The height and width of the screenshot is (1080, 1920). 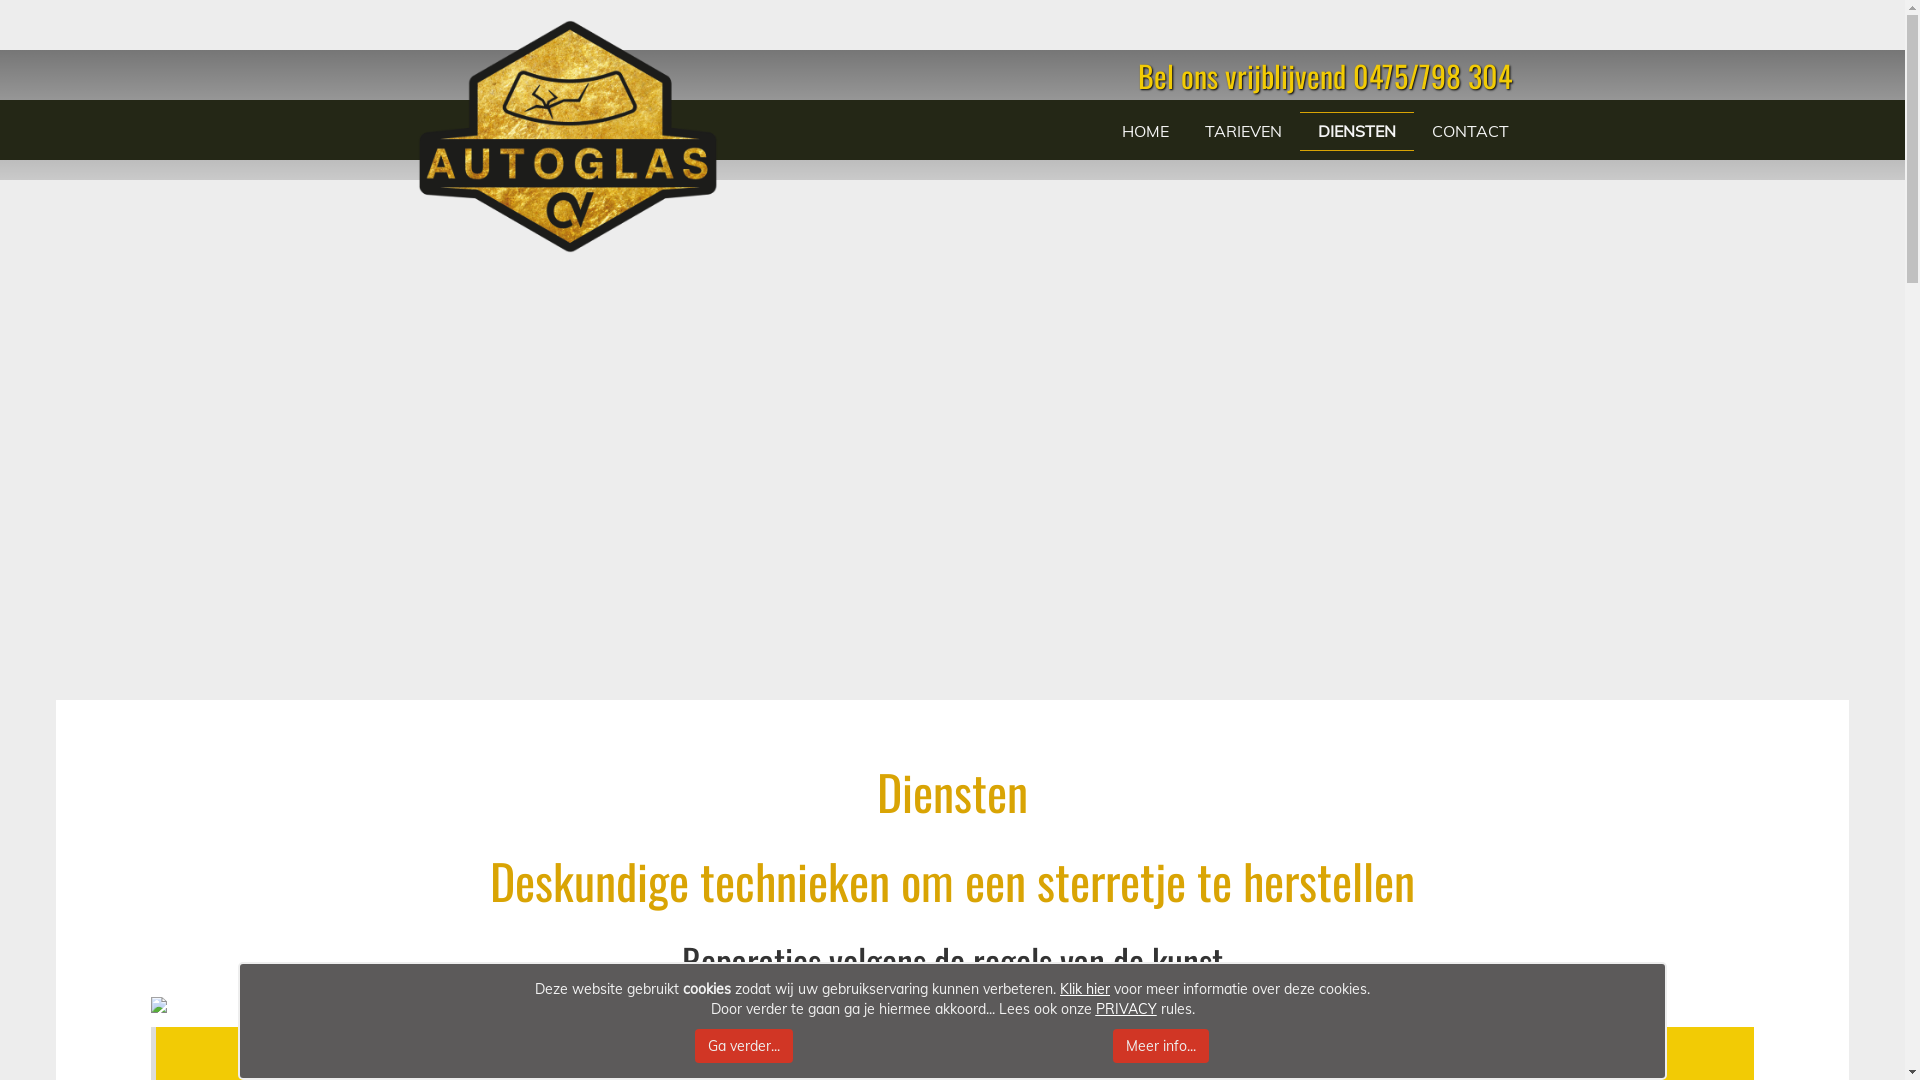 I want to click on Klik hier, so click(x=1085, y=989).